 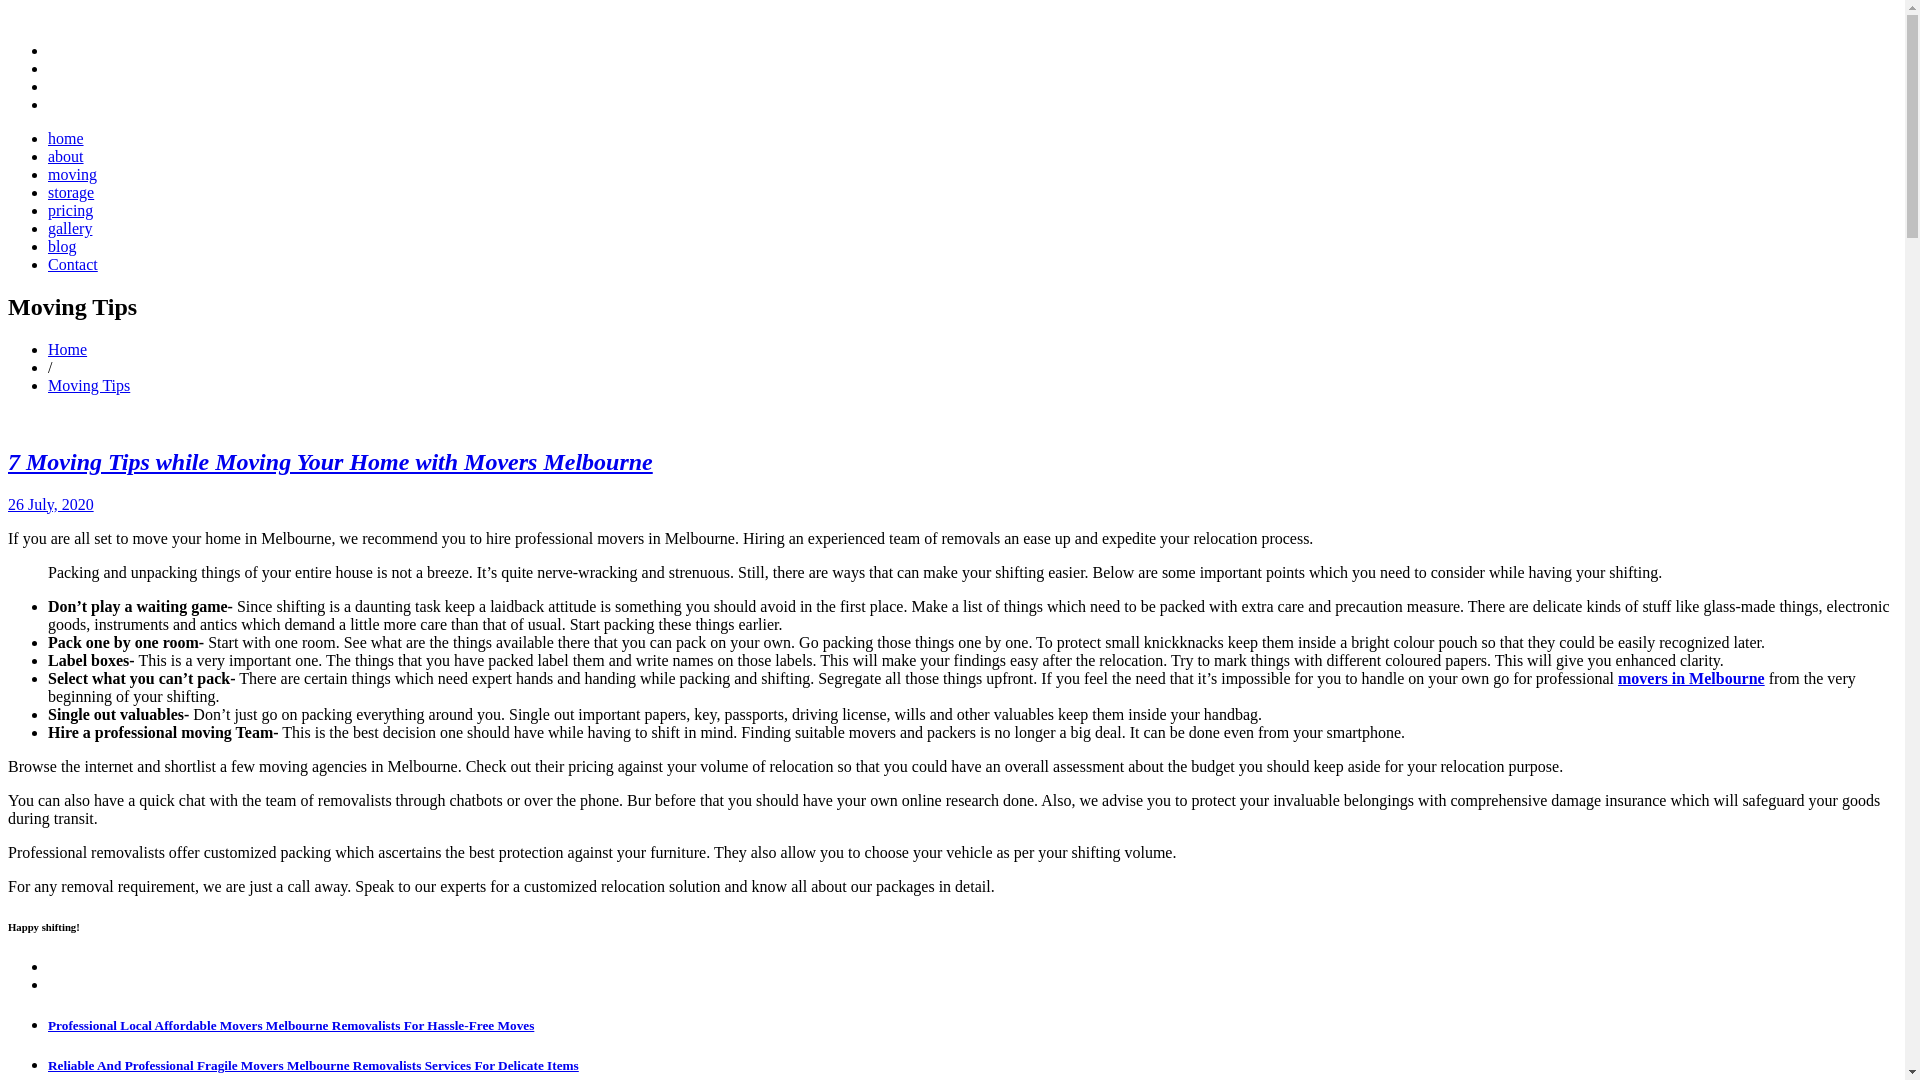 I want to click on gallery, so click(x=70, y=228).